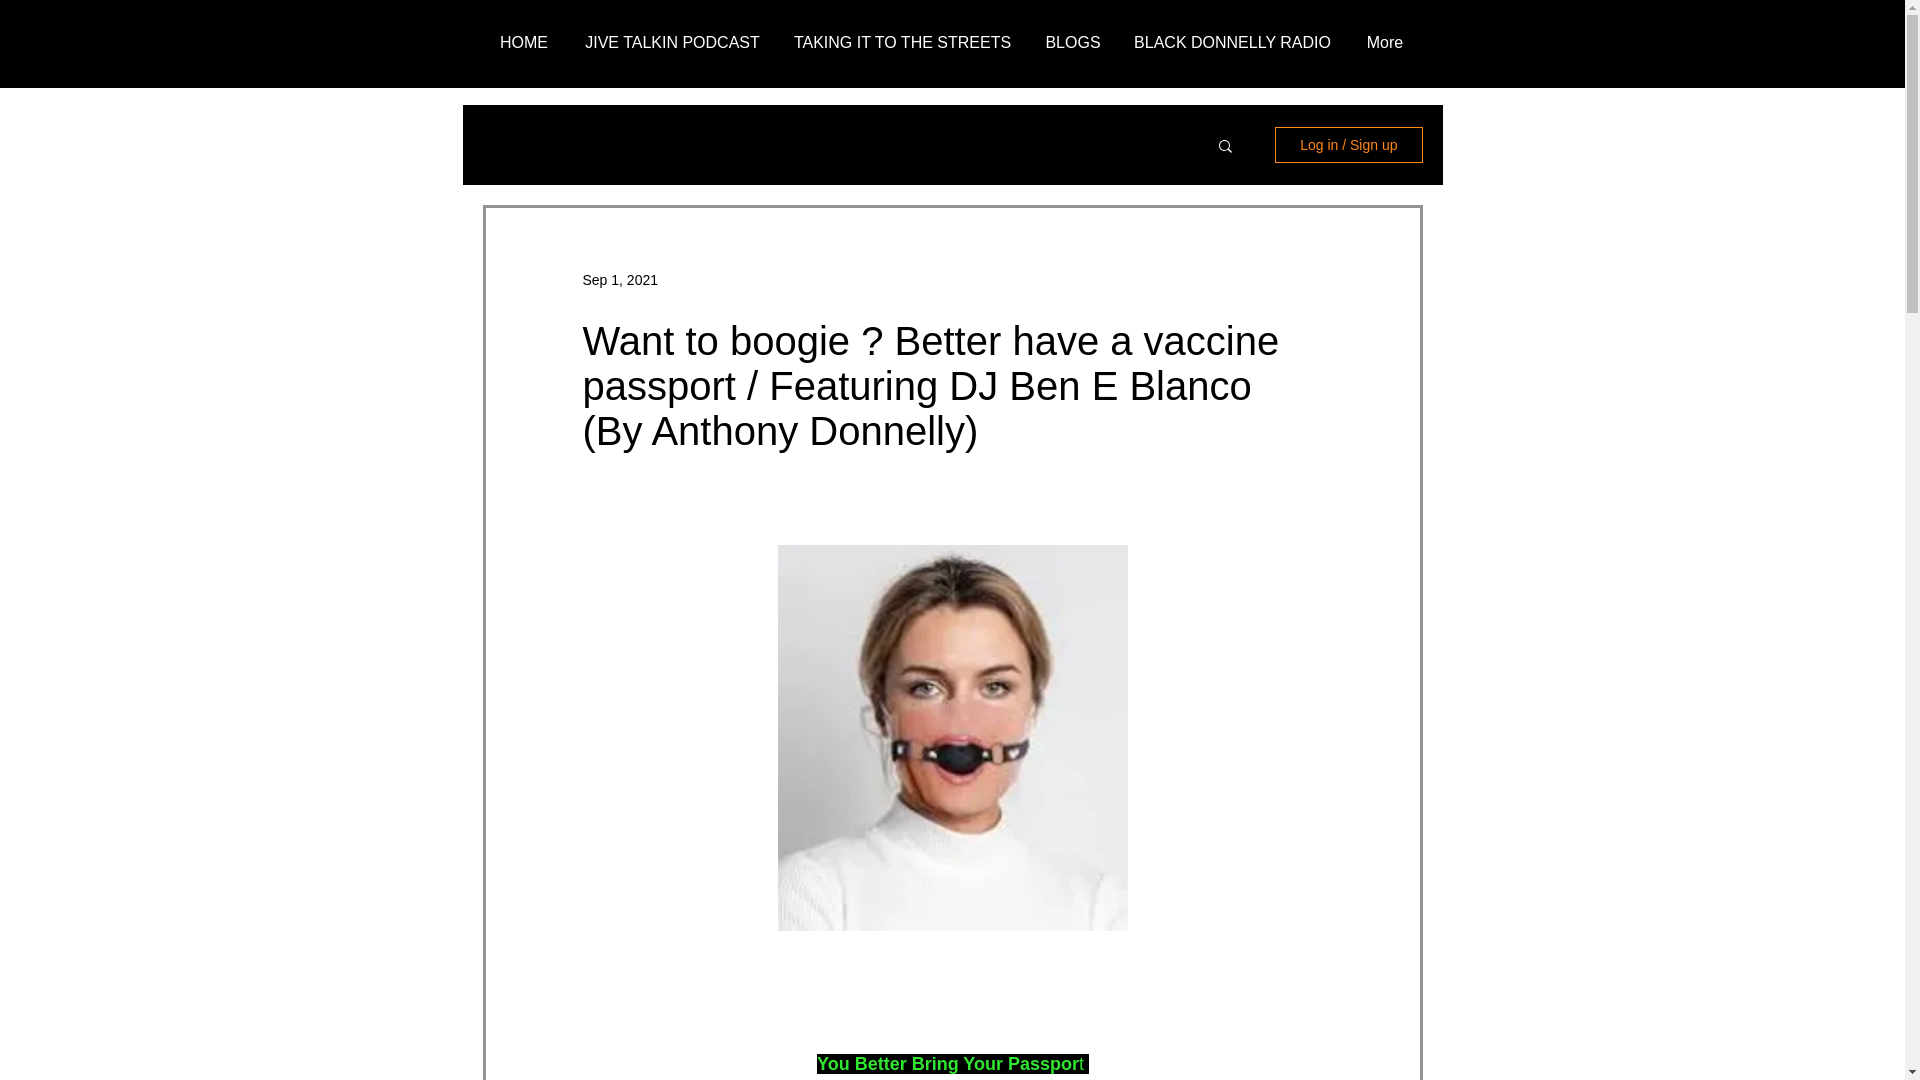  What do you see at coordinates (672, 42) in the screenshot?
I see `JIVE TALKIN PODCAST` at bounding box center [672, 42].